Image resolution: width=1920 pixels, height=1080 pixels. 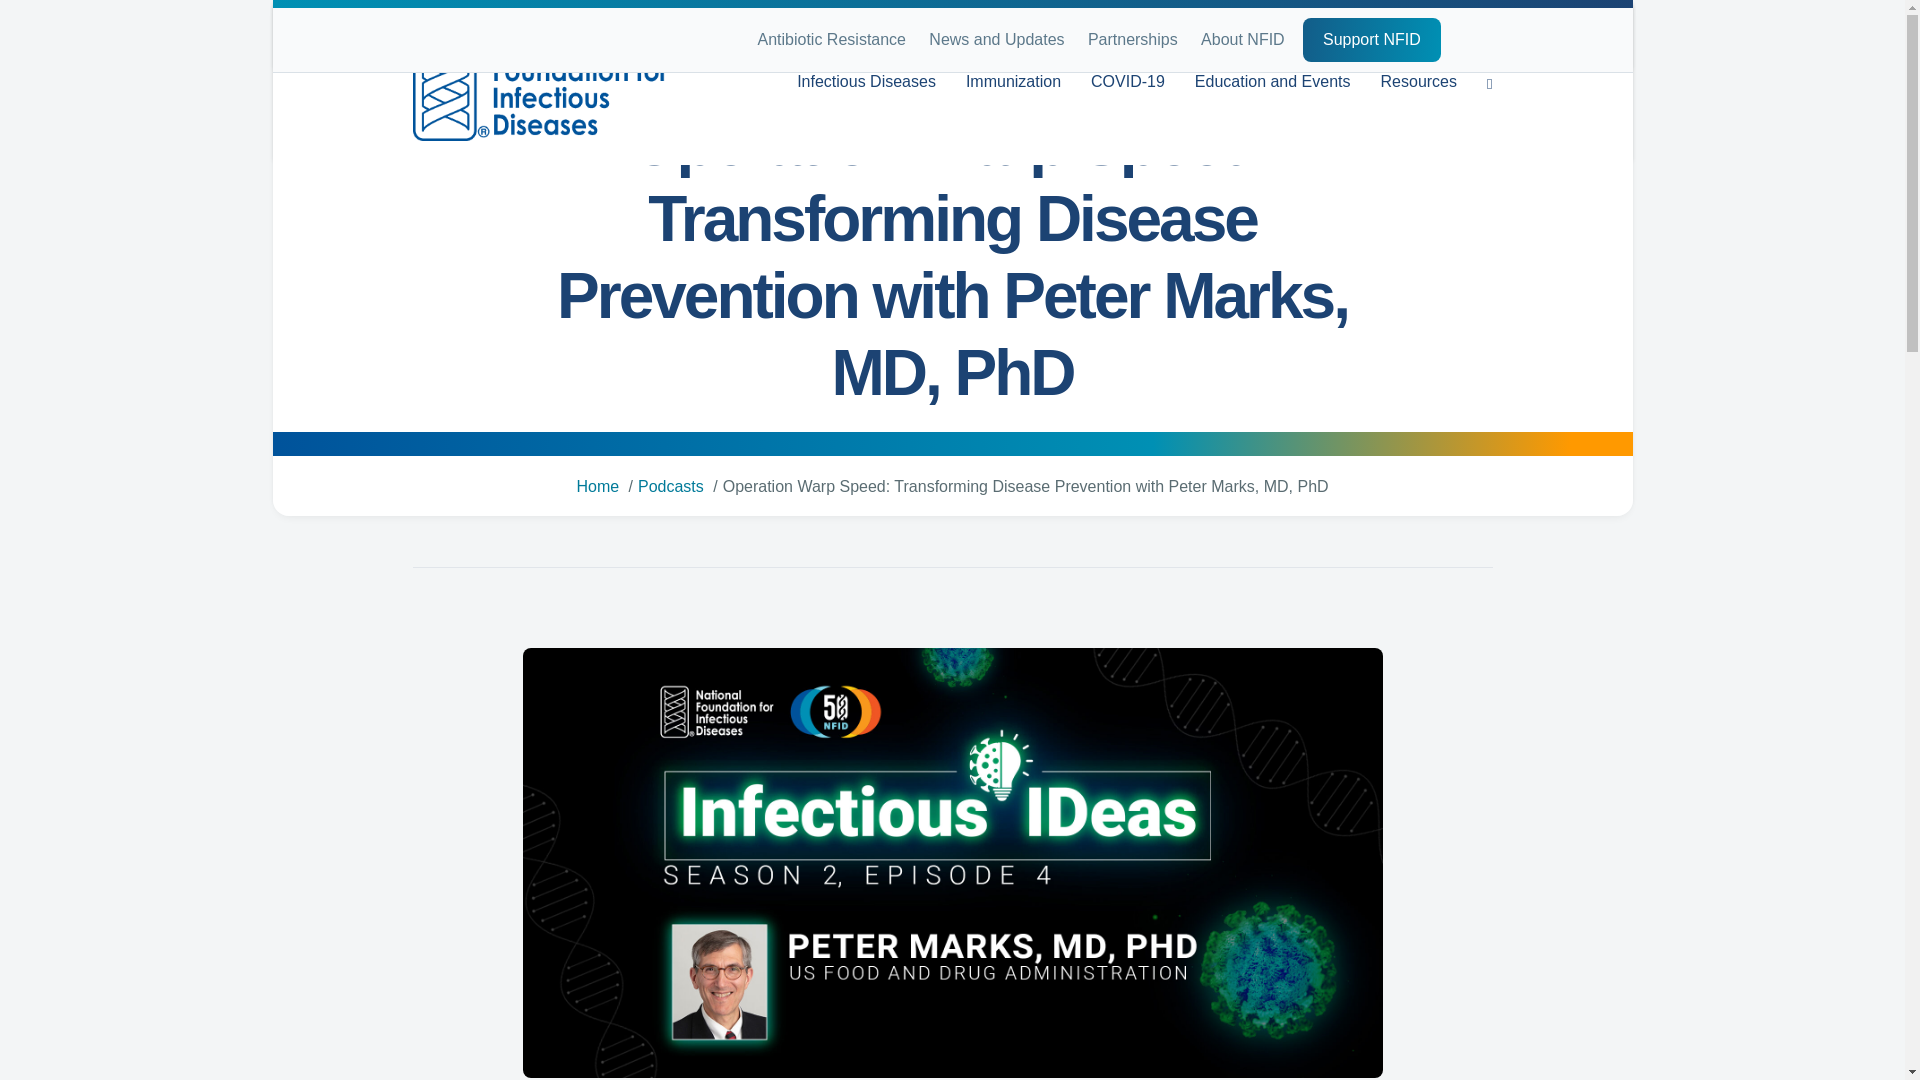 I want to click on About NFID, so click(x=1242, y=40).